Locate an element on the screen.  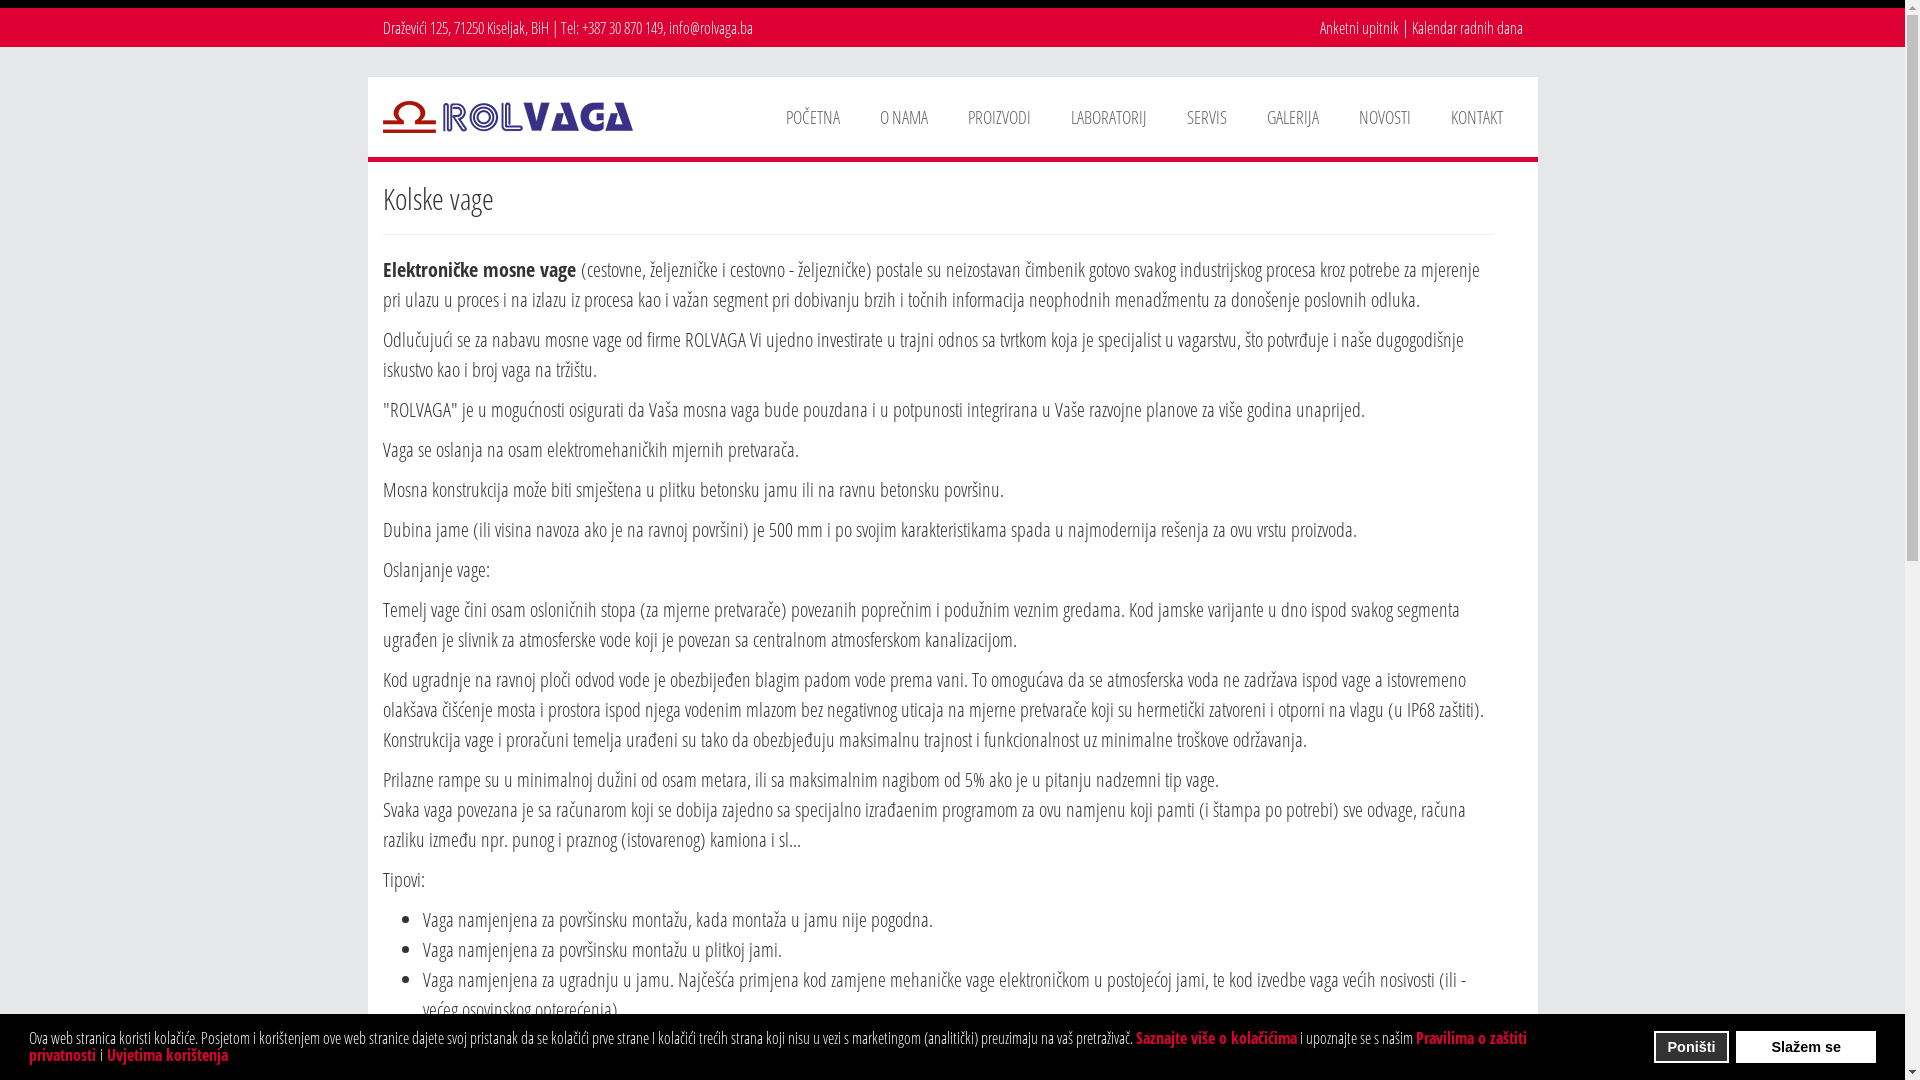
LABORATORIJ is located at coordinates (1108, 117).